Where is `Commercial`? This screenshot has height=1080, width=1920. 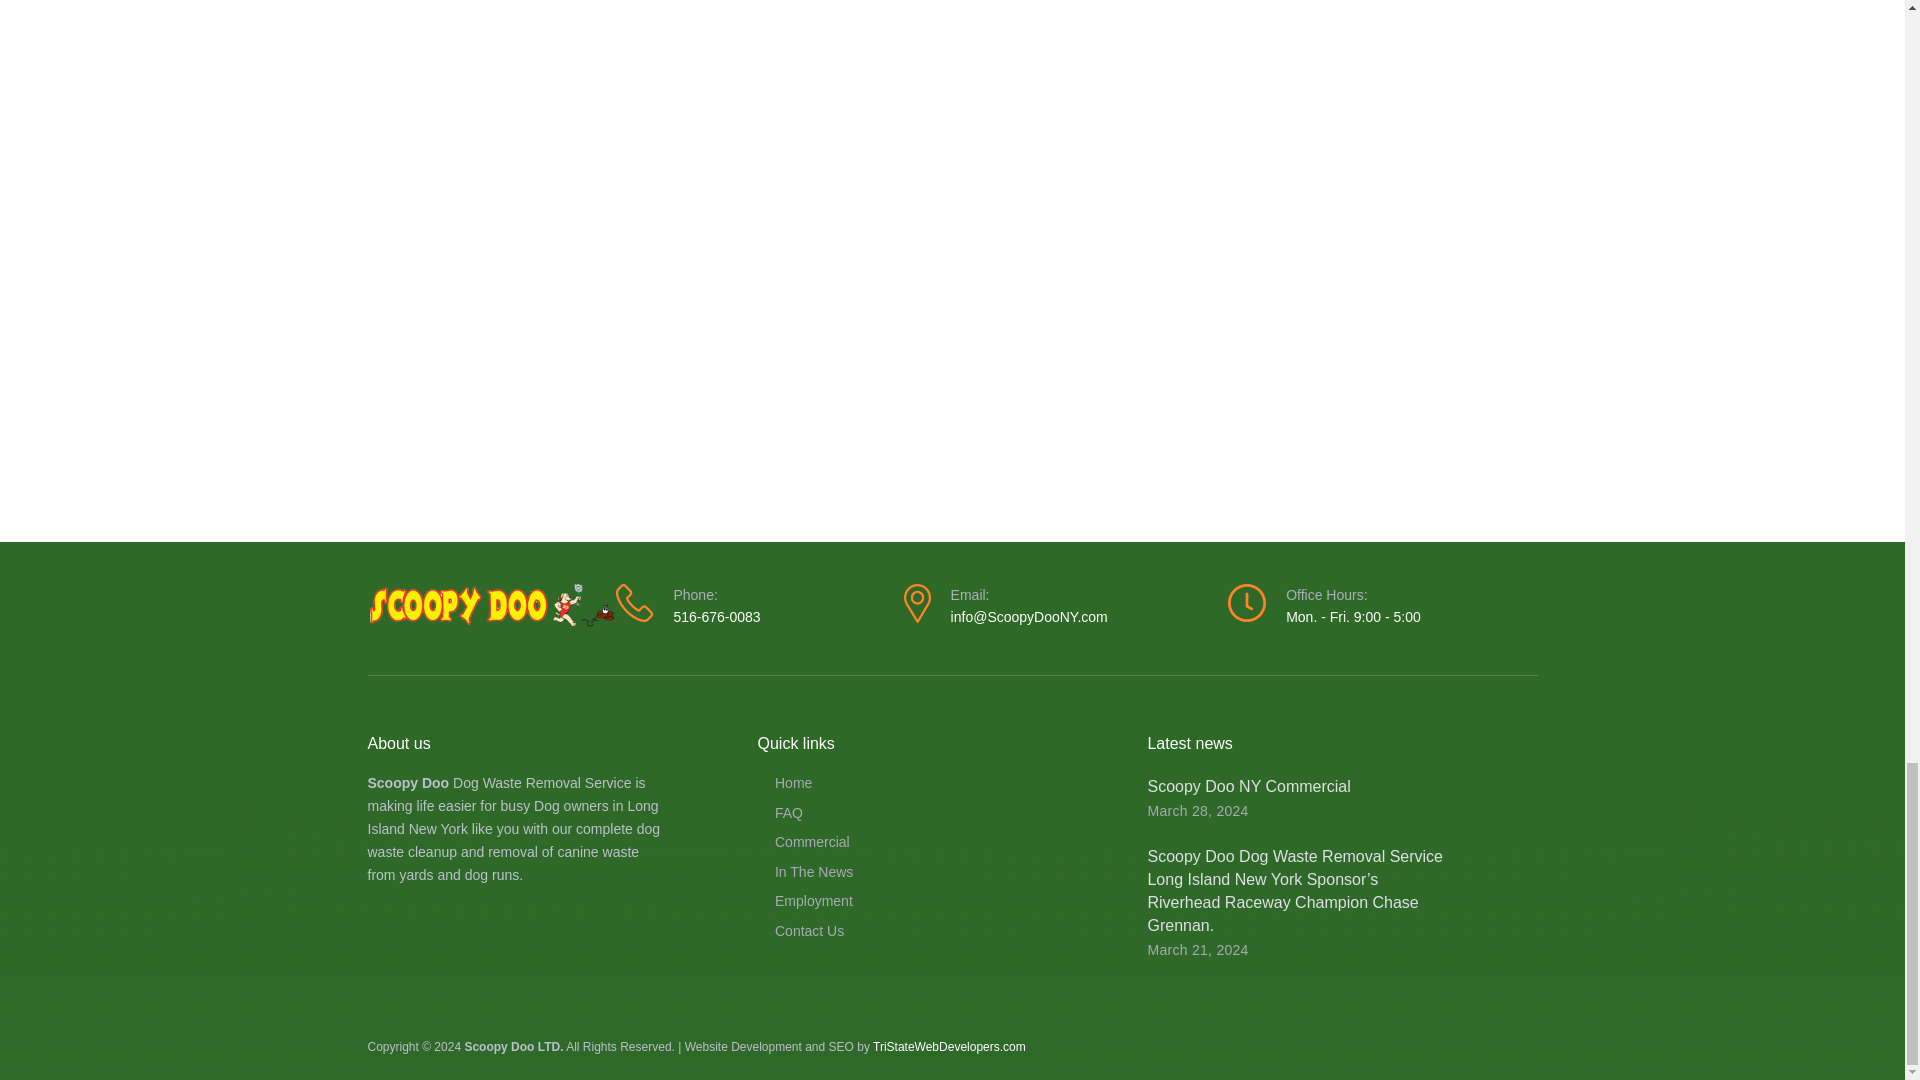
Commercial is located at coordinates (948, 842).